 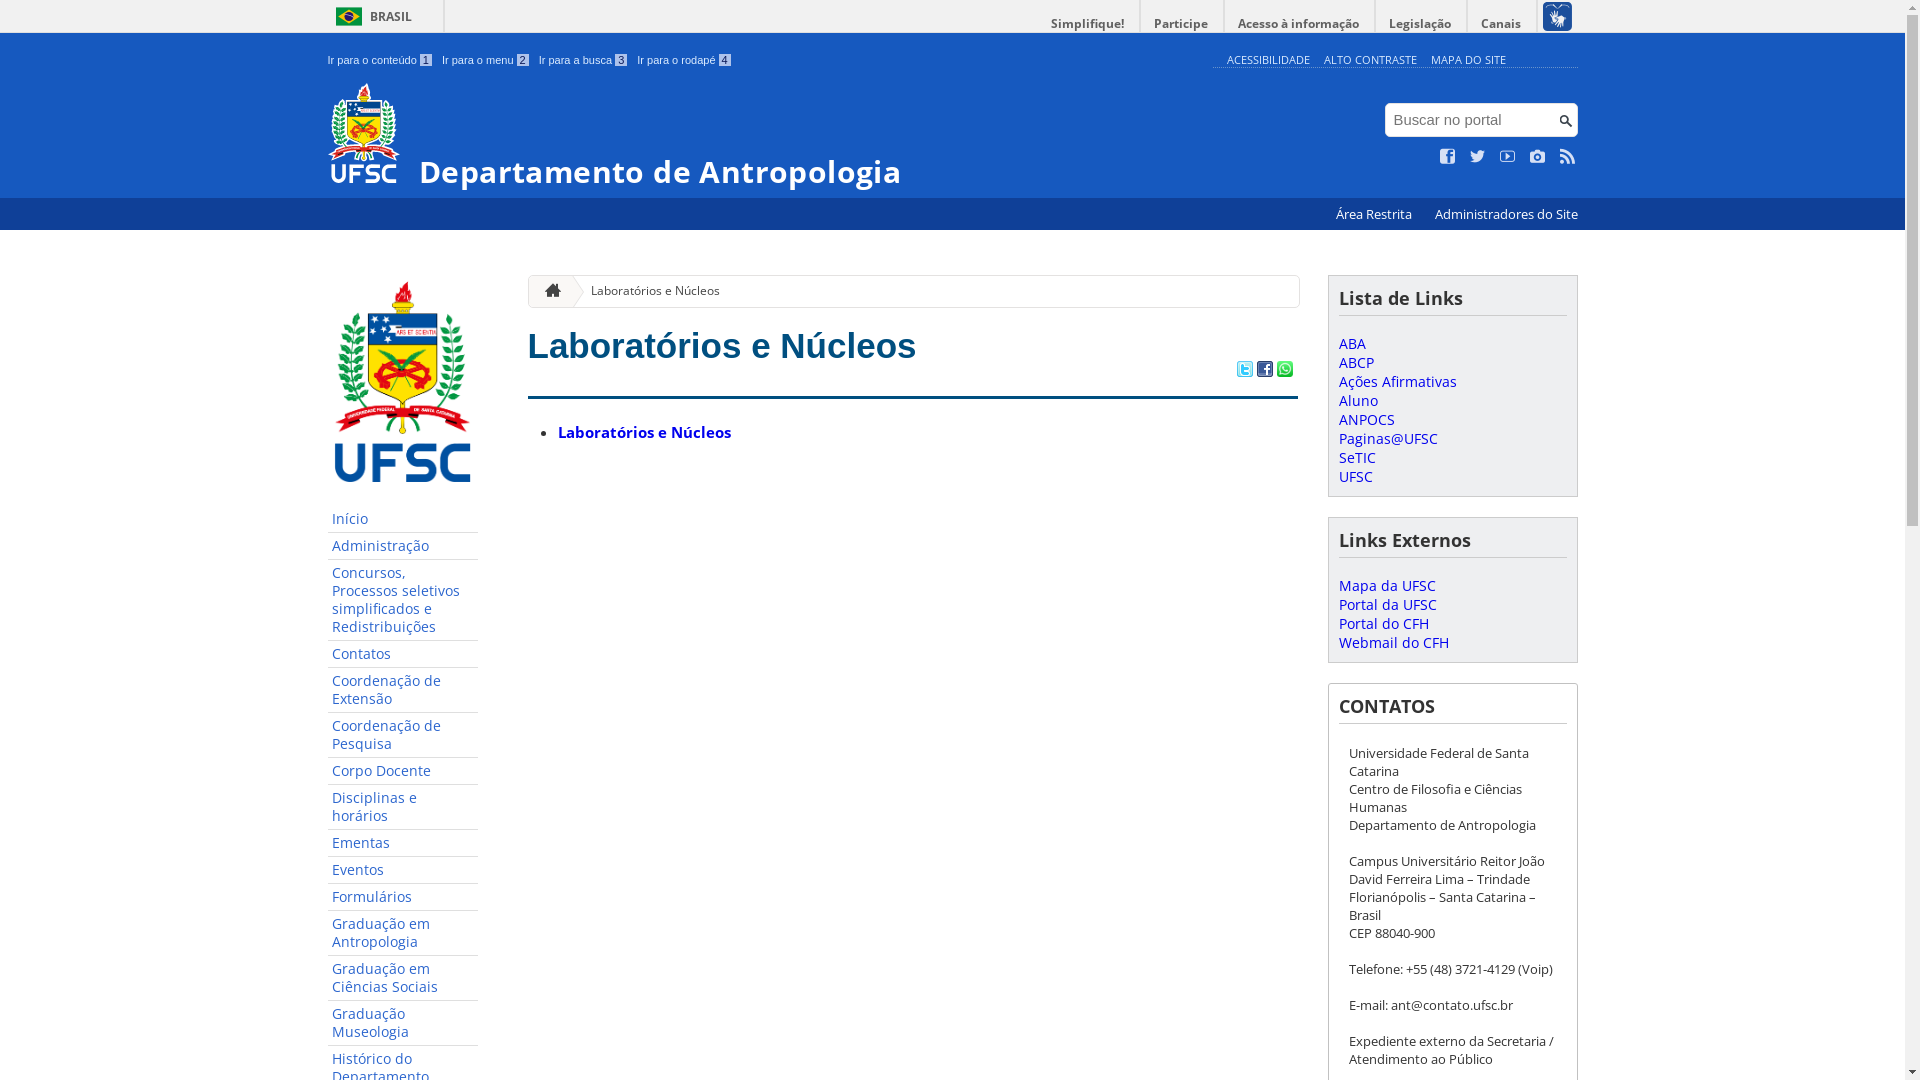 What do you see at coordinates (1366, 420) in the screenshot?
I see `ANPOCS` at bounding box center [1366, 420].